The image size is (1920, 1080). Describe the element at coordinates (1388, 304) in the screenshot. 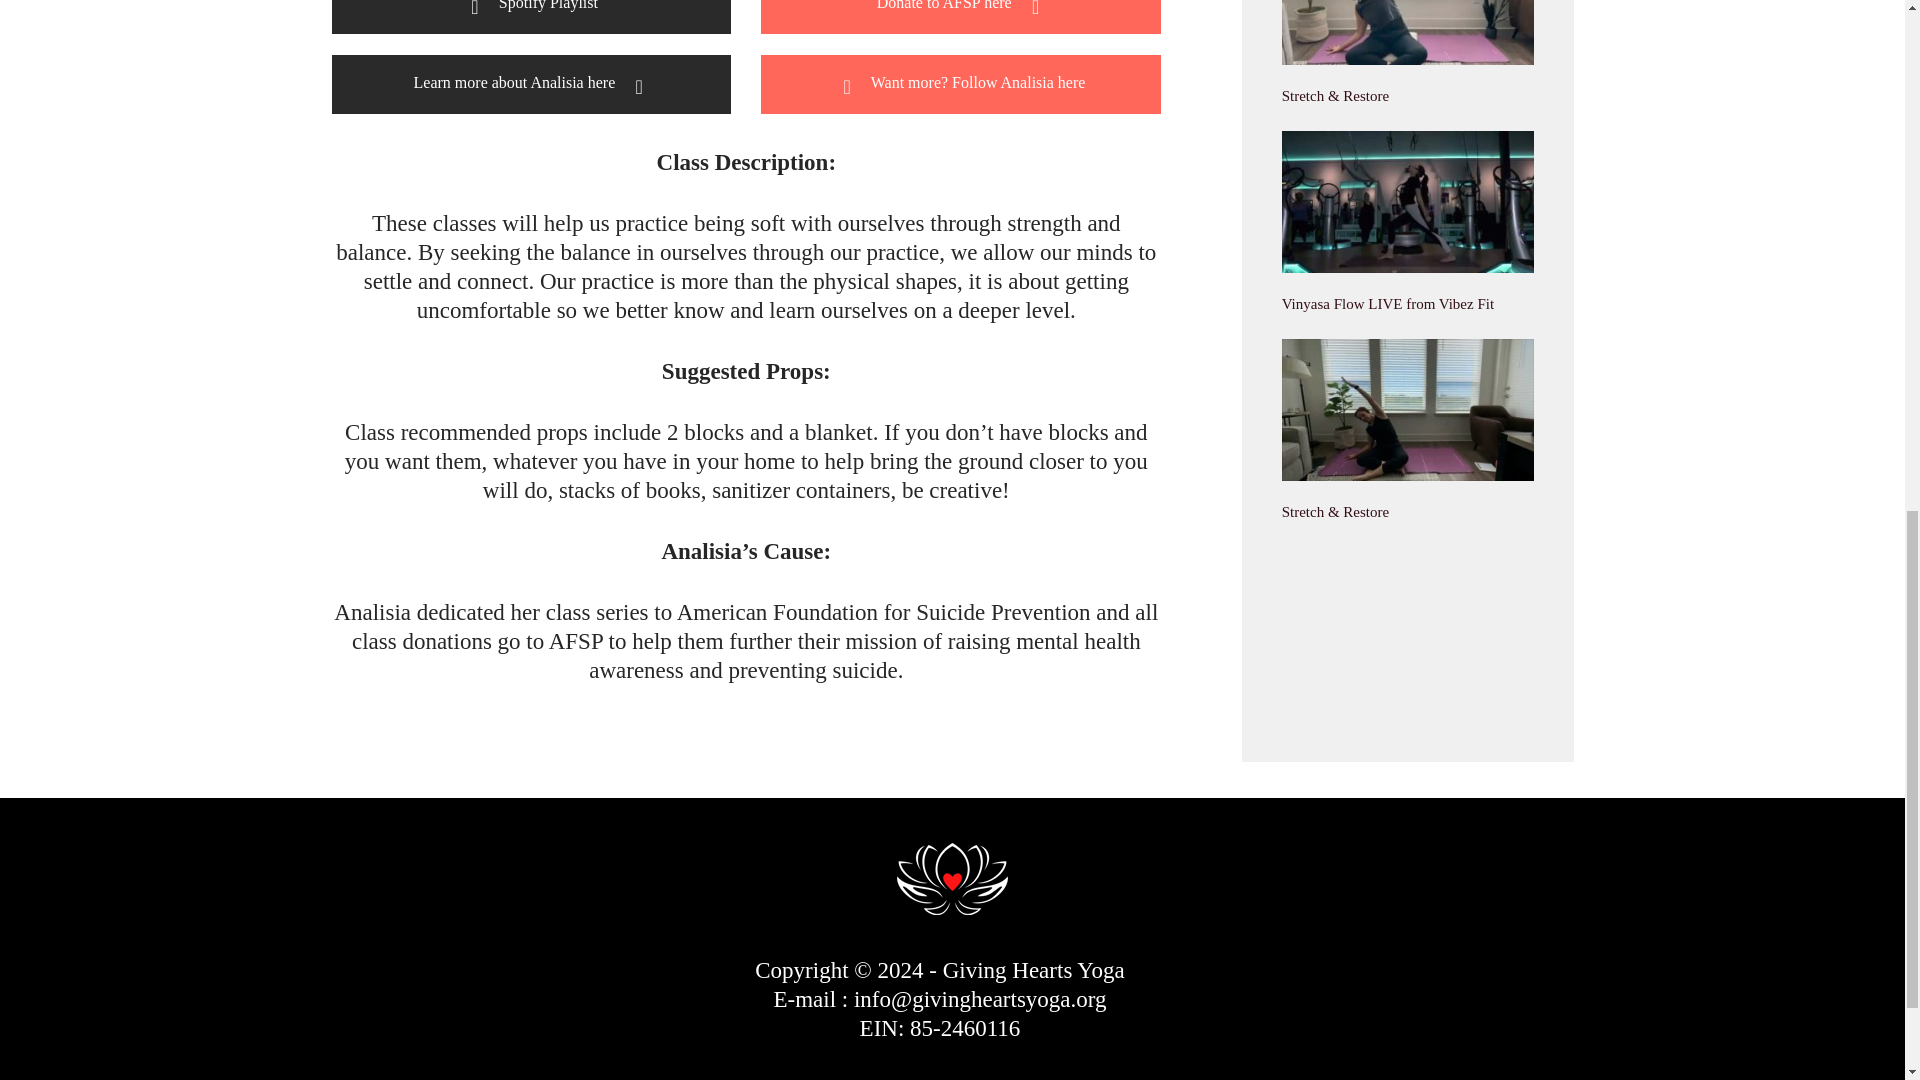

I see `Vinyasa Flow LIVE from Vibez Fit` at that location.